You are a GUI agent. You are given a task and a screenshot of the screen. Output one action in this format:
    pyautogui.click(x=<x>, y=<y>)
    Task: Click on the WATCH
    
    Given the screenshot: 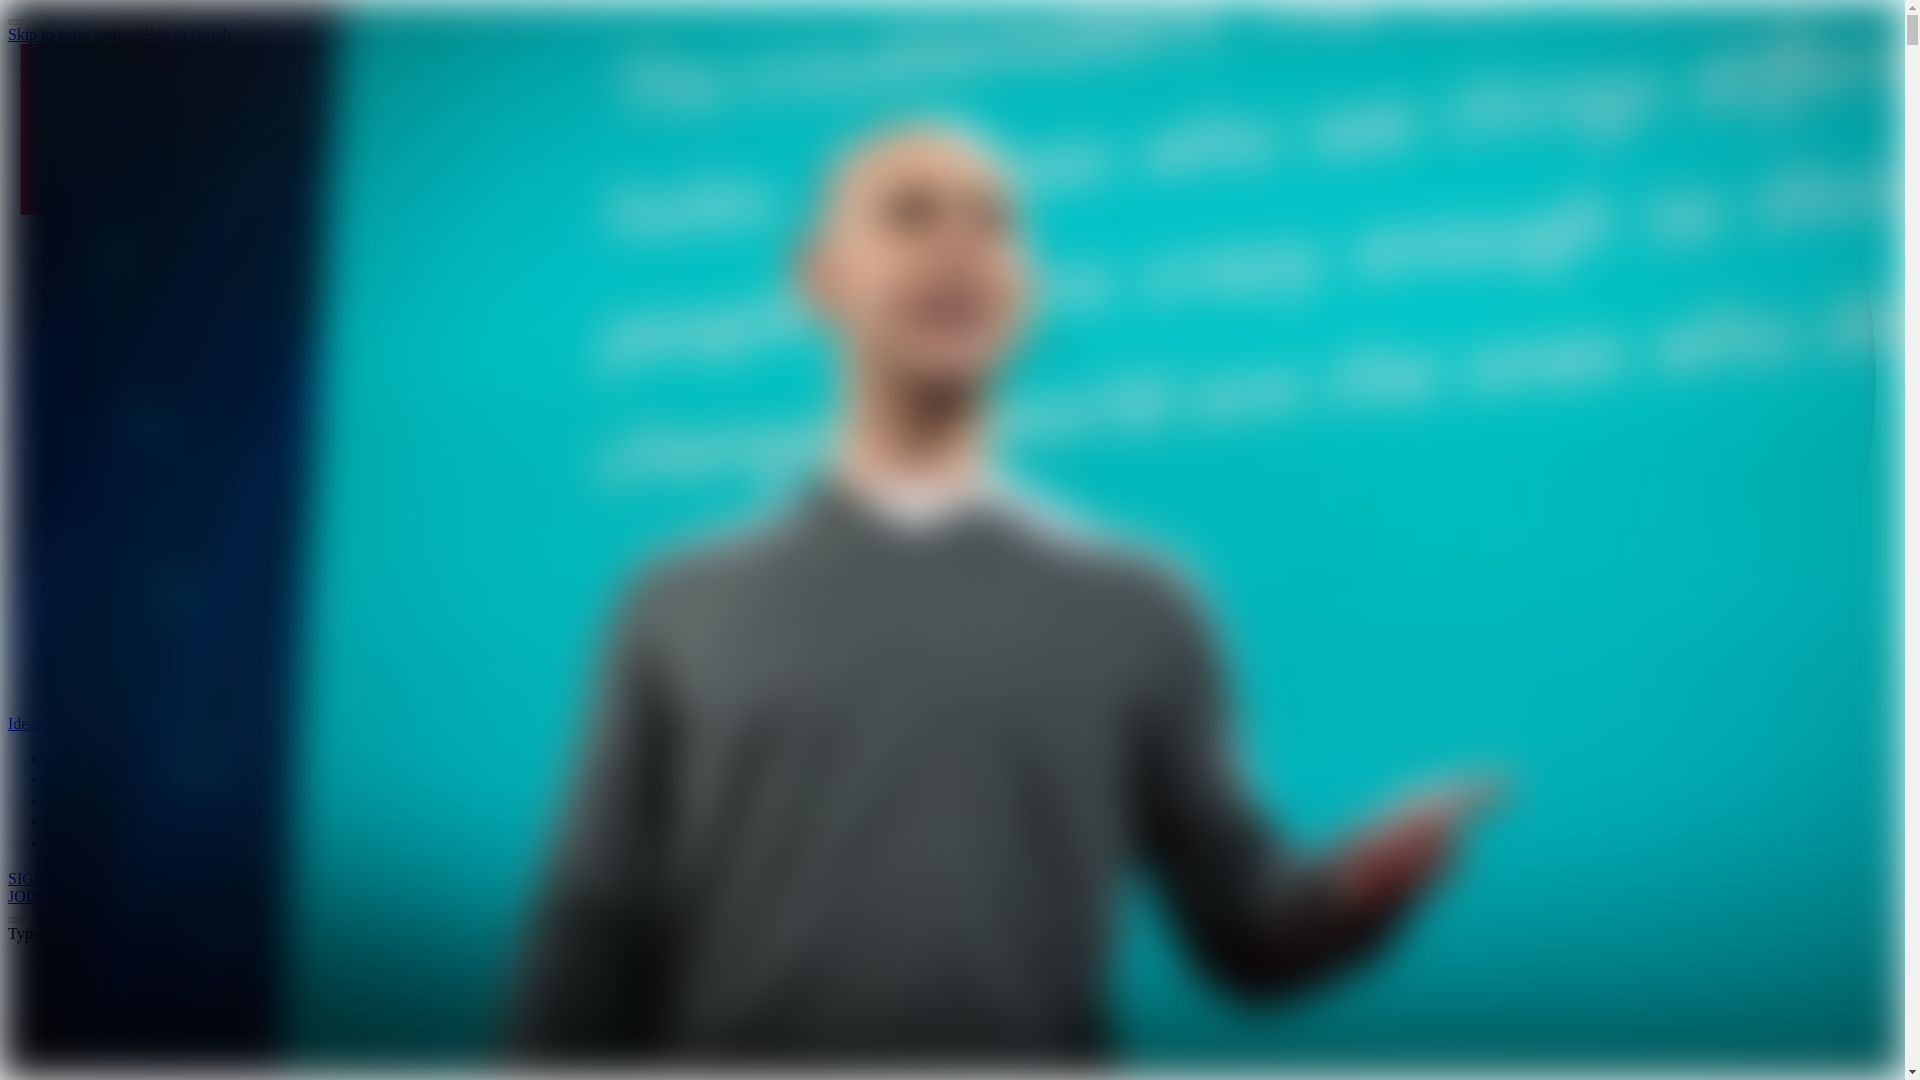 What is the action you would take?
    pyautogui.click(x=80, y=760)
    